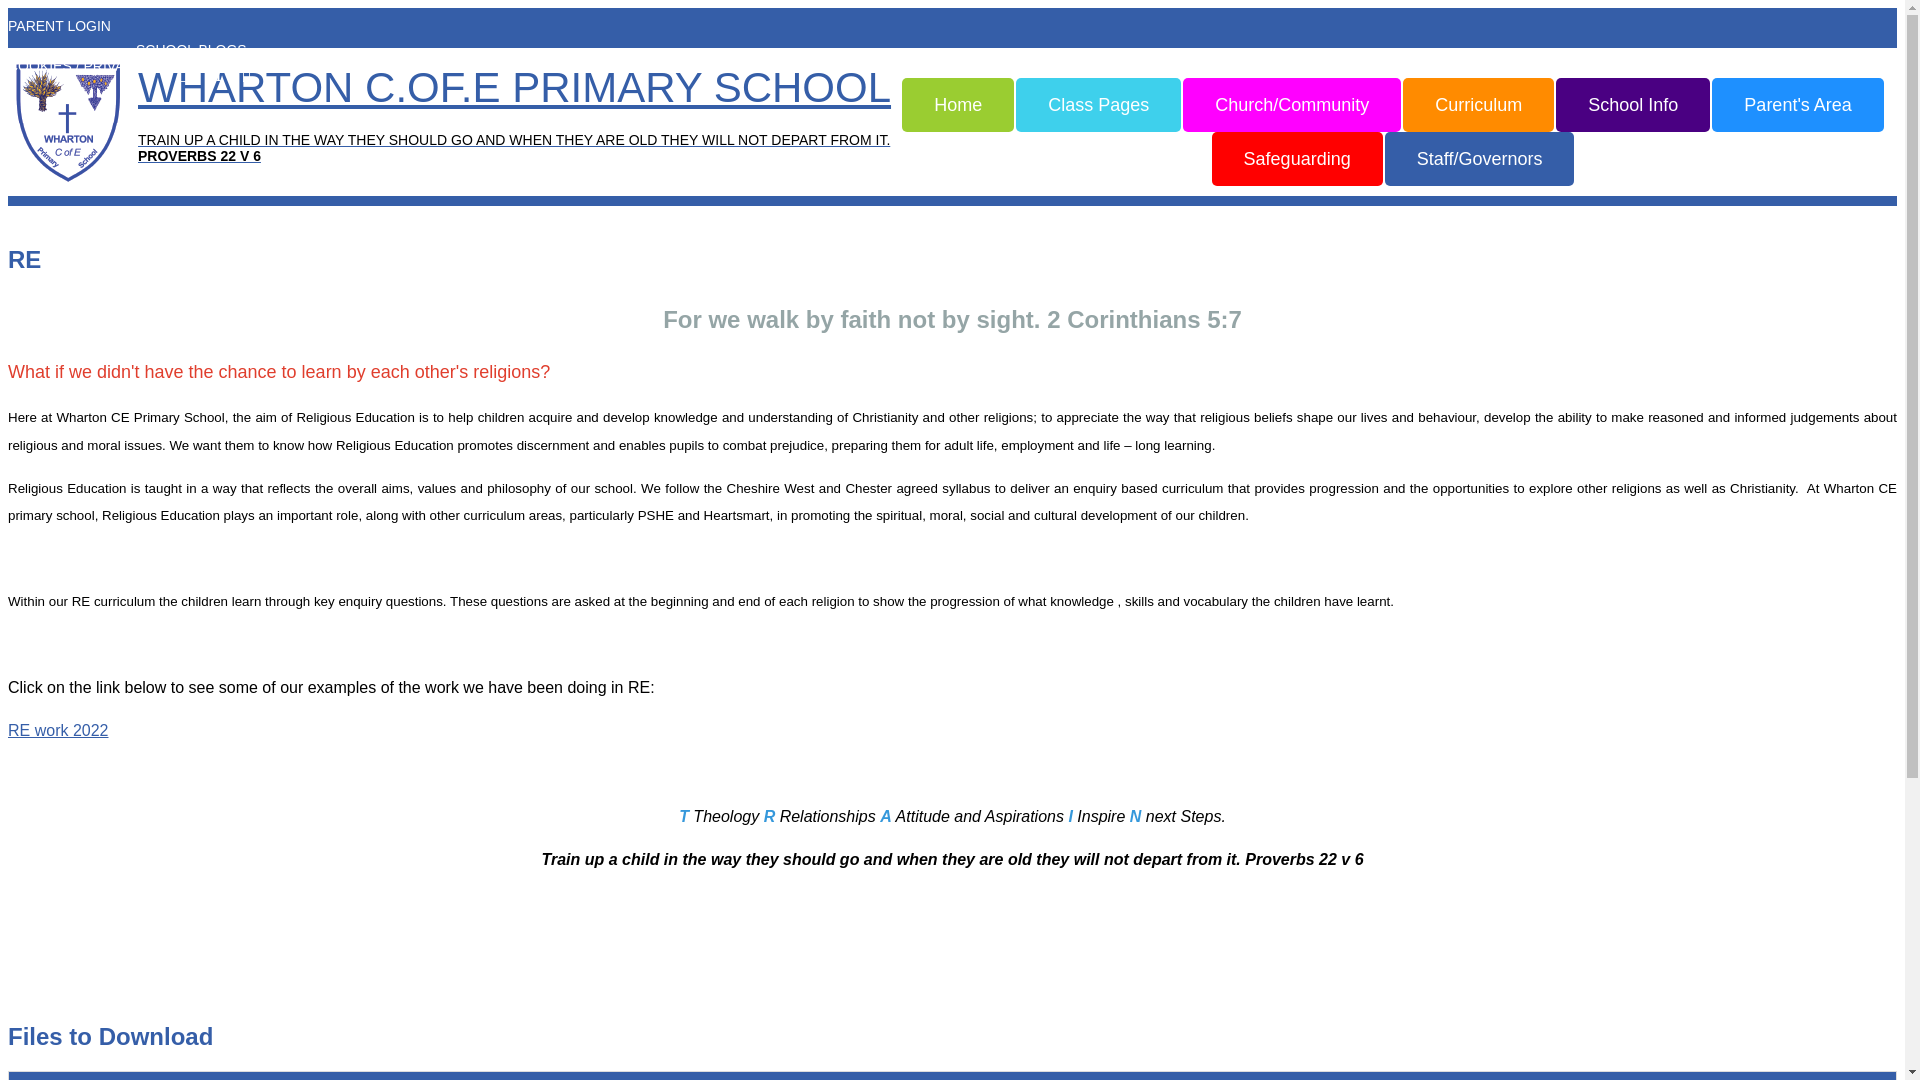 The width and height of the screenshot is (1920, 1080). Describe the element at coordinates (58, 730) in the screenshot. I see `Examples of RE work` at that location.